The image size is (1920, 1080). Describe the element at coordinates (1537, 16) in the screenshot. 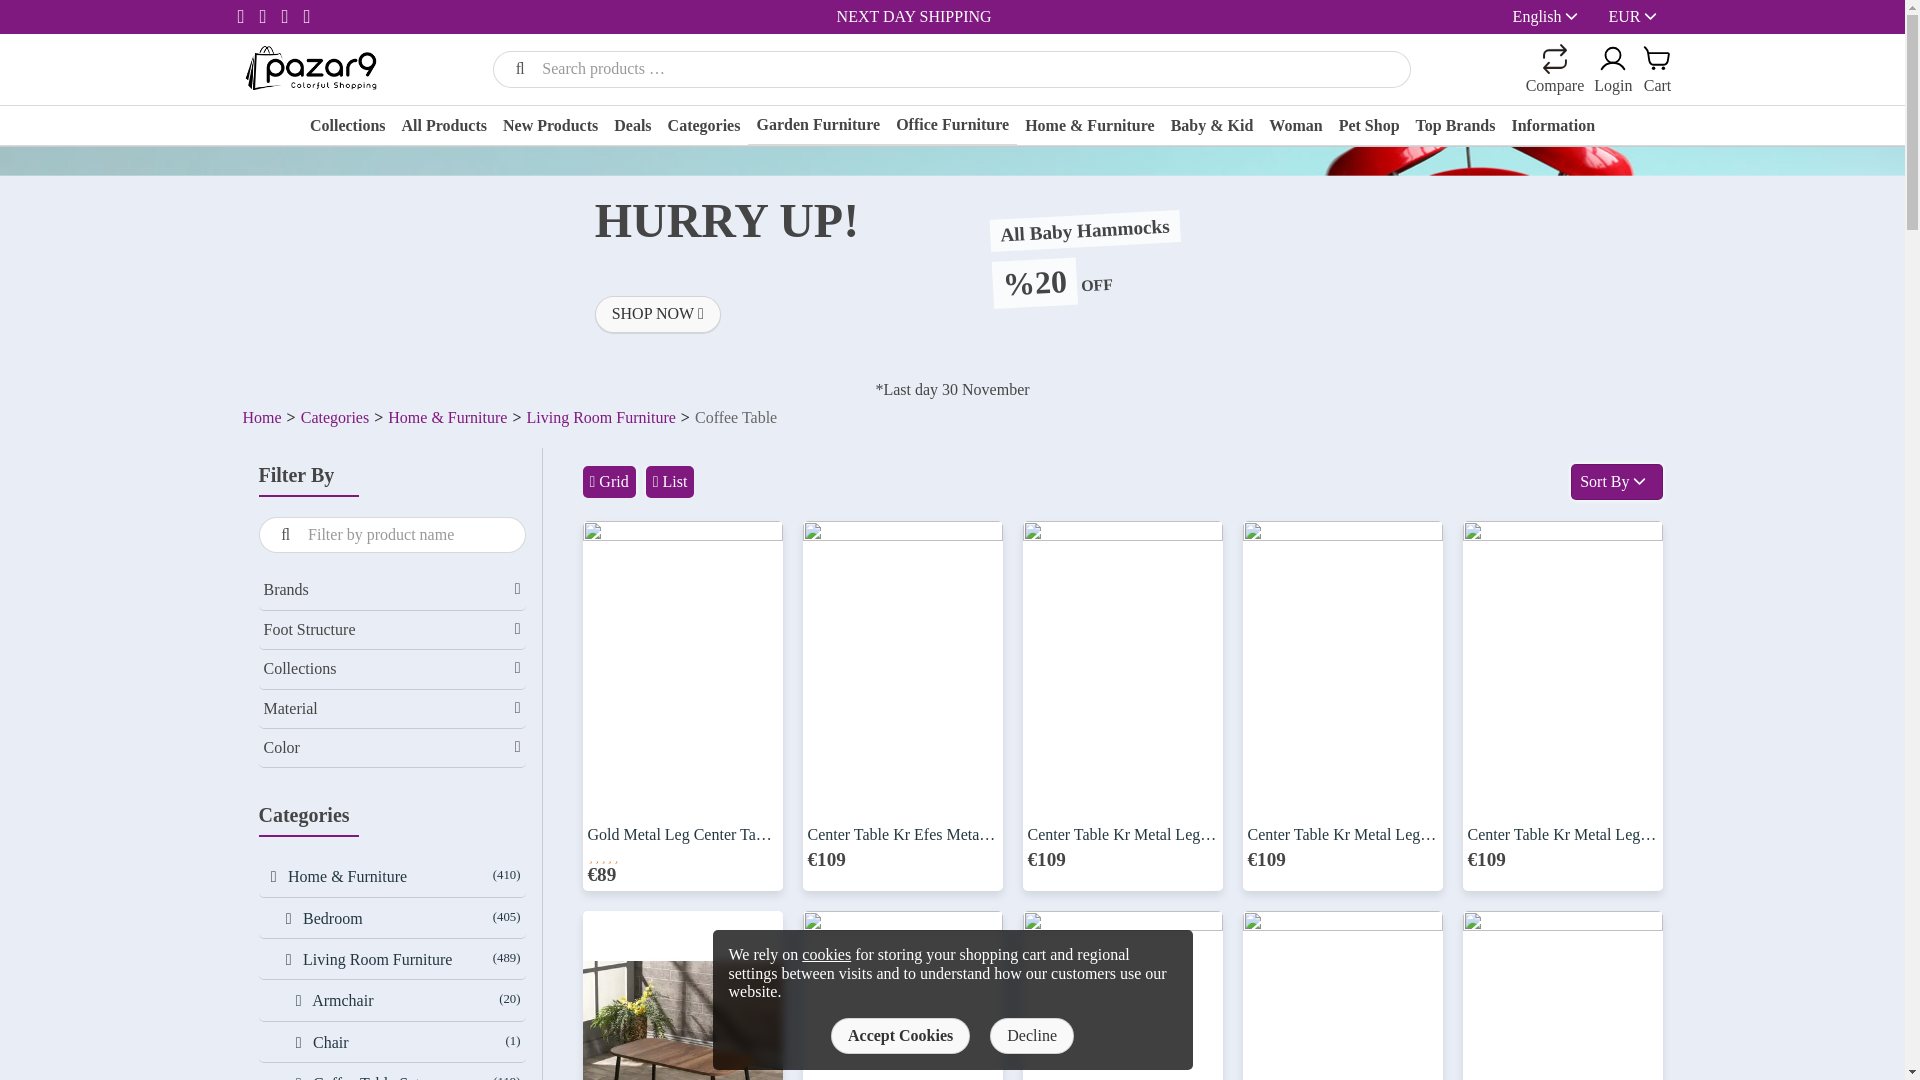

I see `English` at that location.